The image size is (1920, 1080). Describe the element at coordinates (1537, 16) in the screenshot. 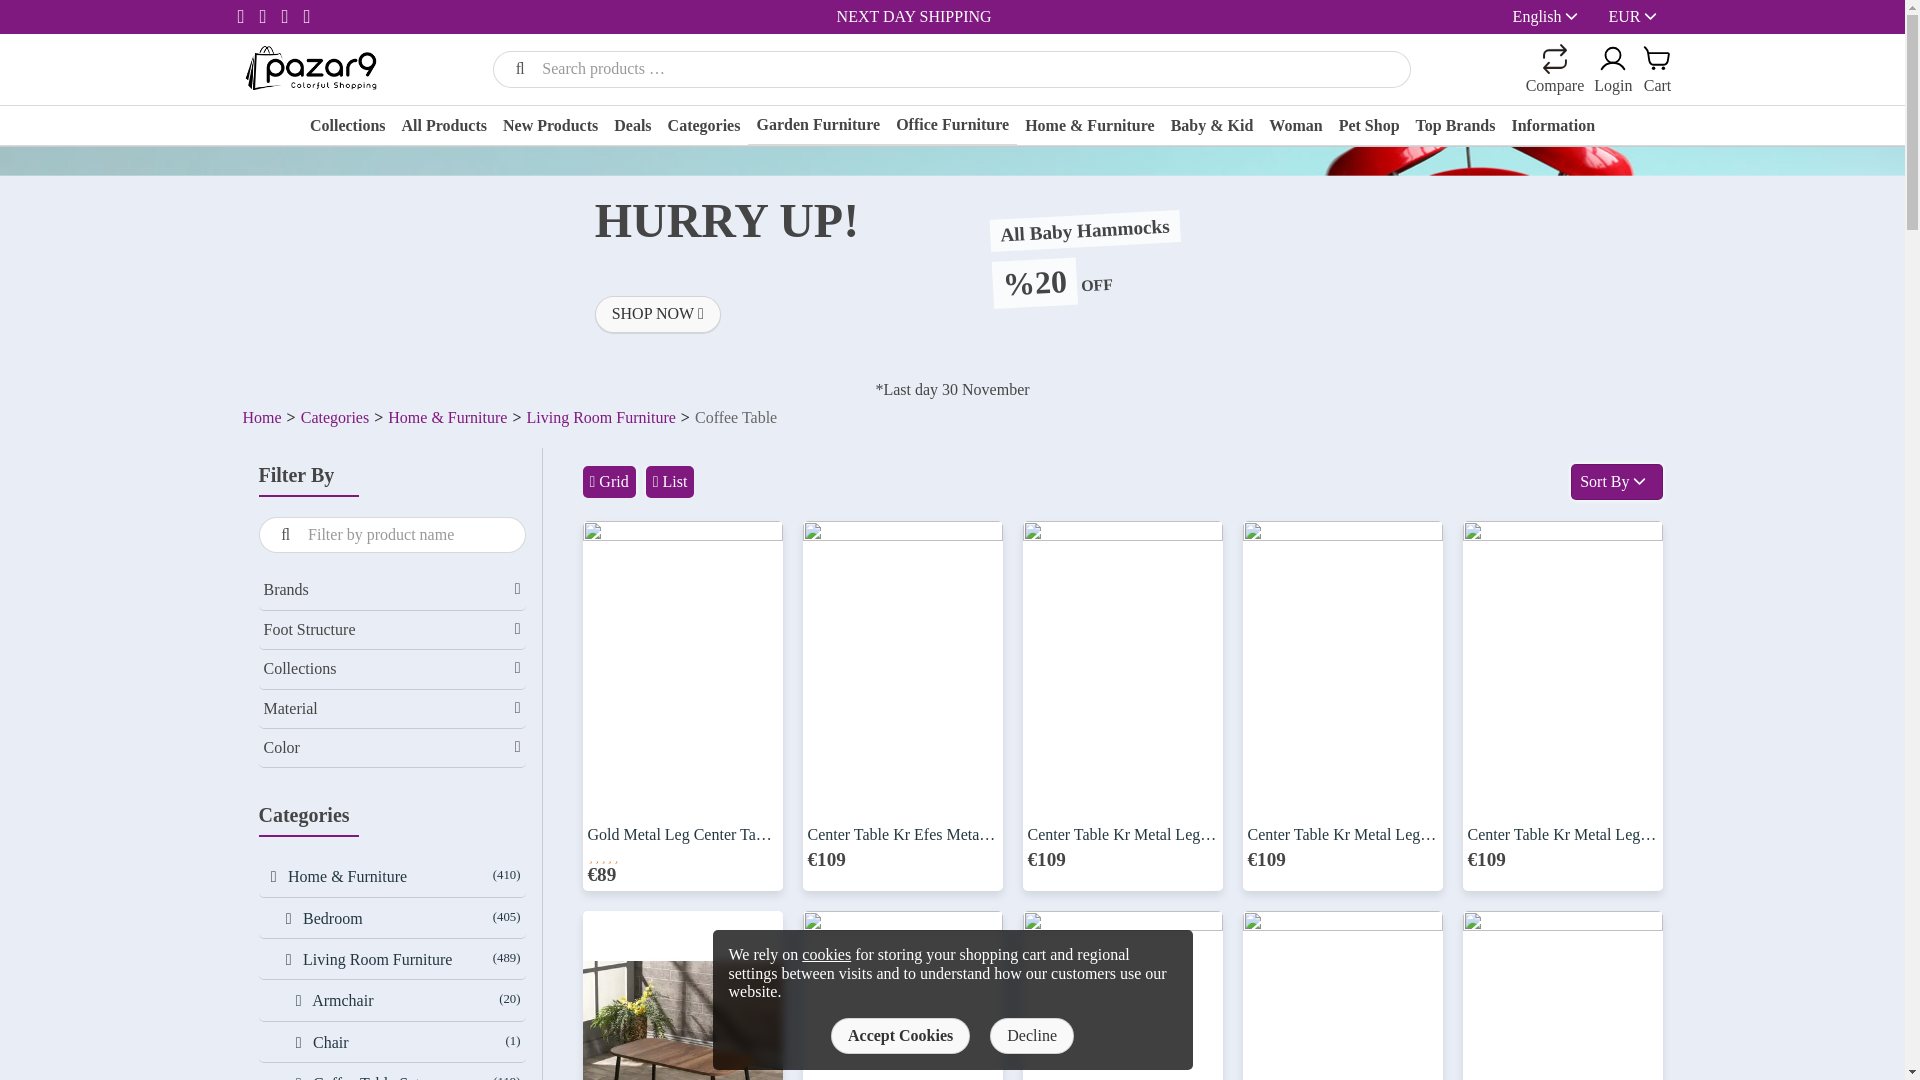

I see `English` at that location.